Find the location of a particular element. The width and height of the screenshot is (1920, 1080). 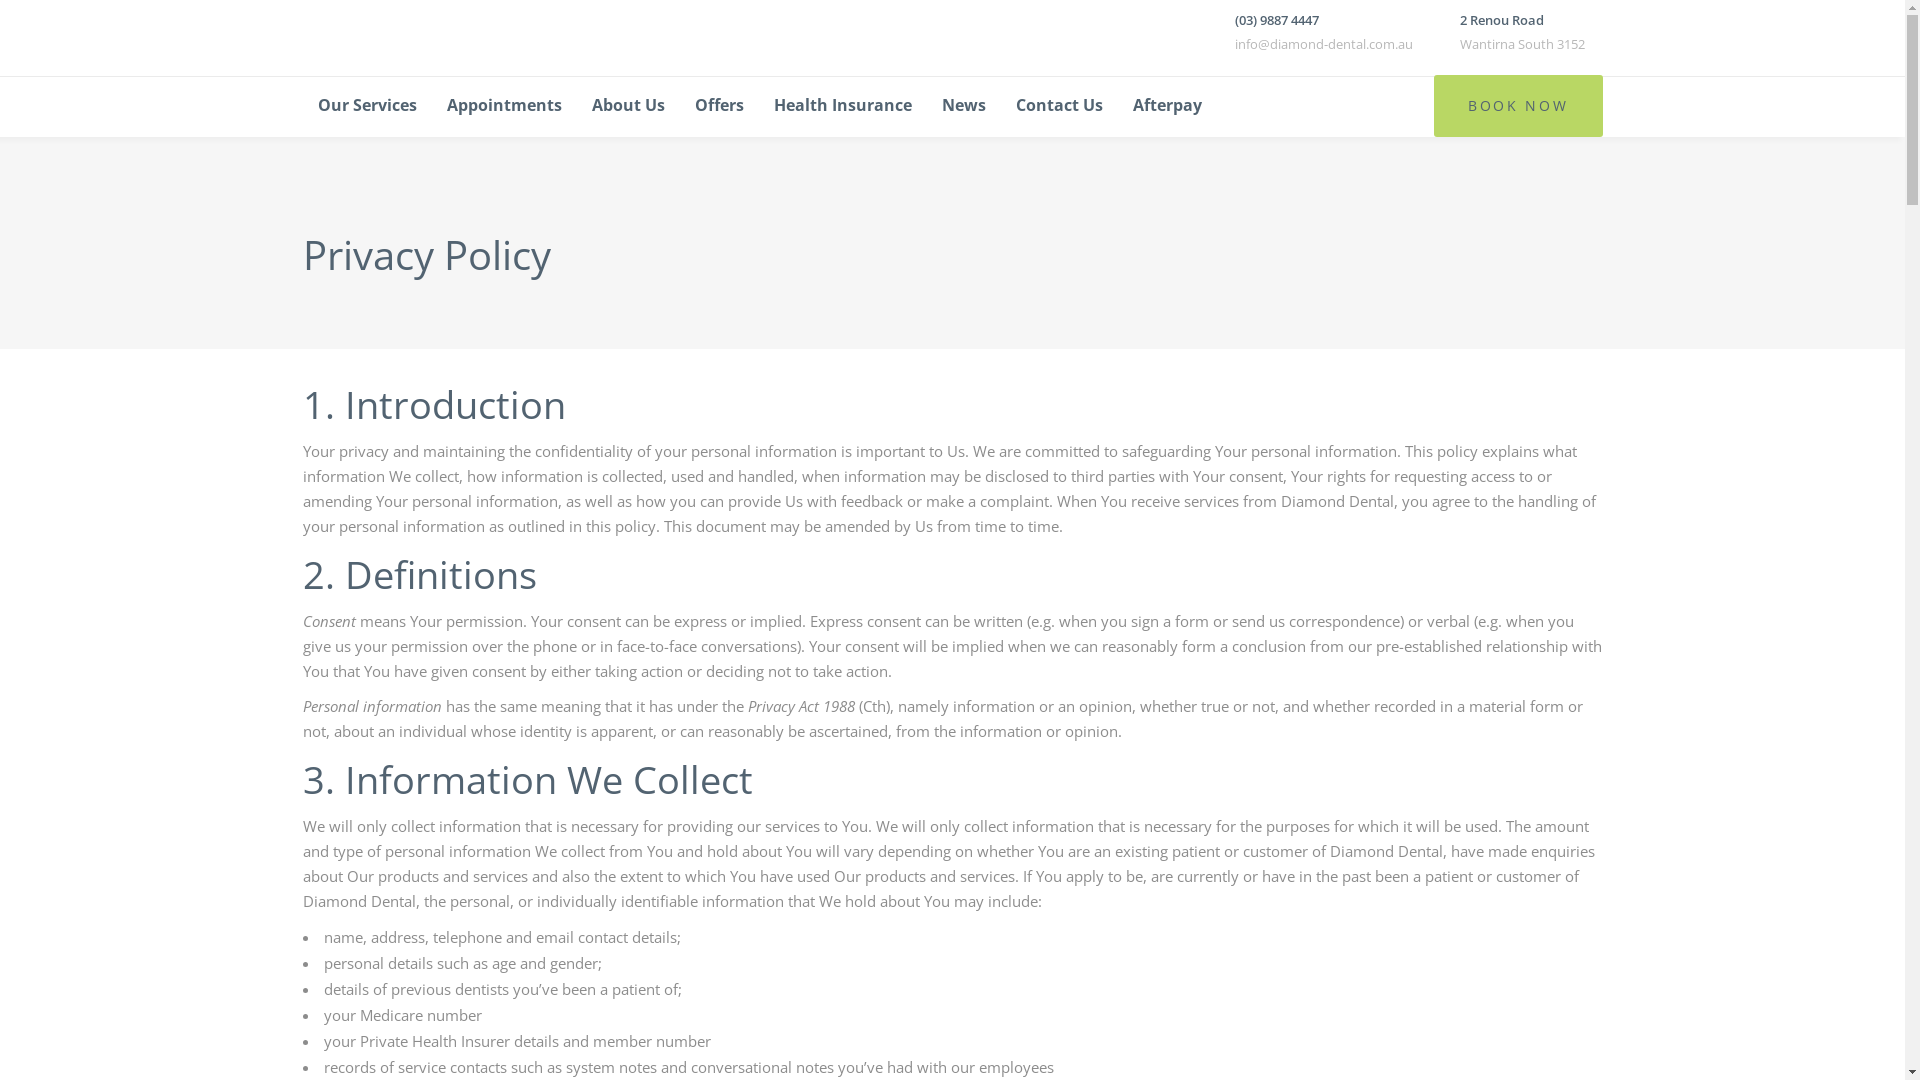

Appointments is located at coordinates (504, 105).